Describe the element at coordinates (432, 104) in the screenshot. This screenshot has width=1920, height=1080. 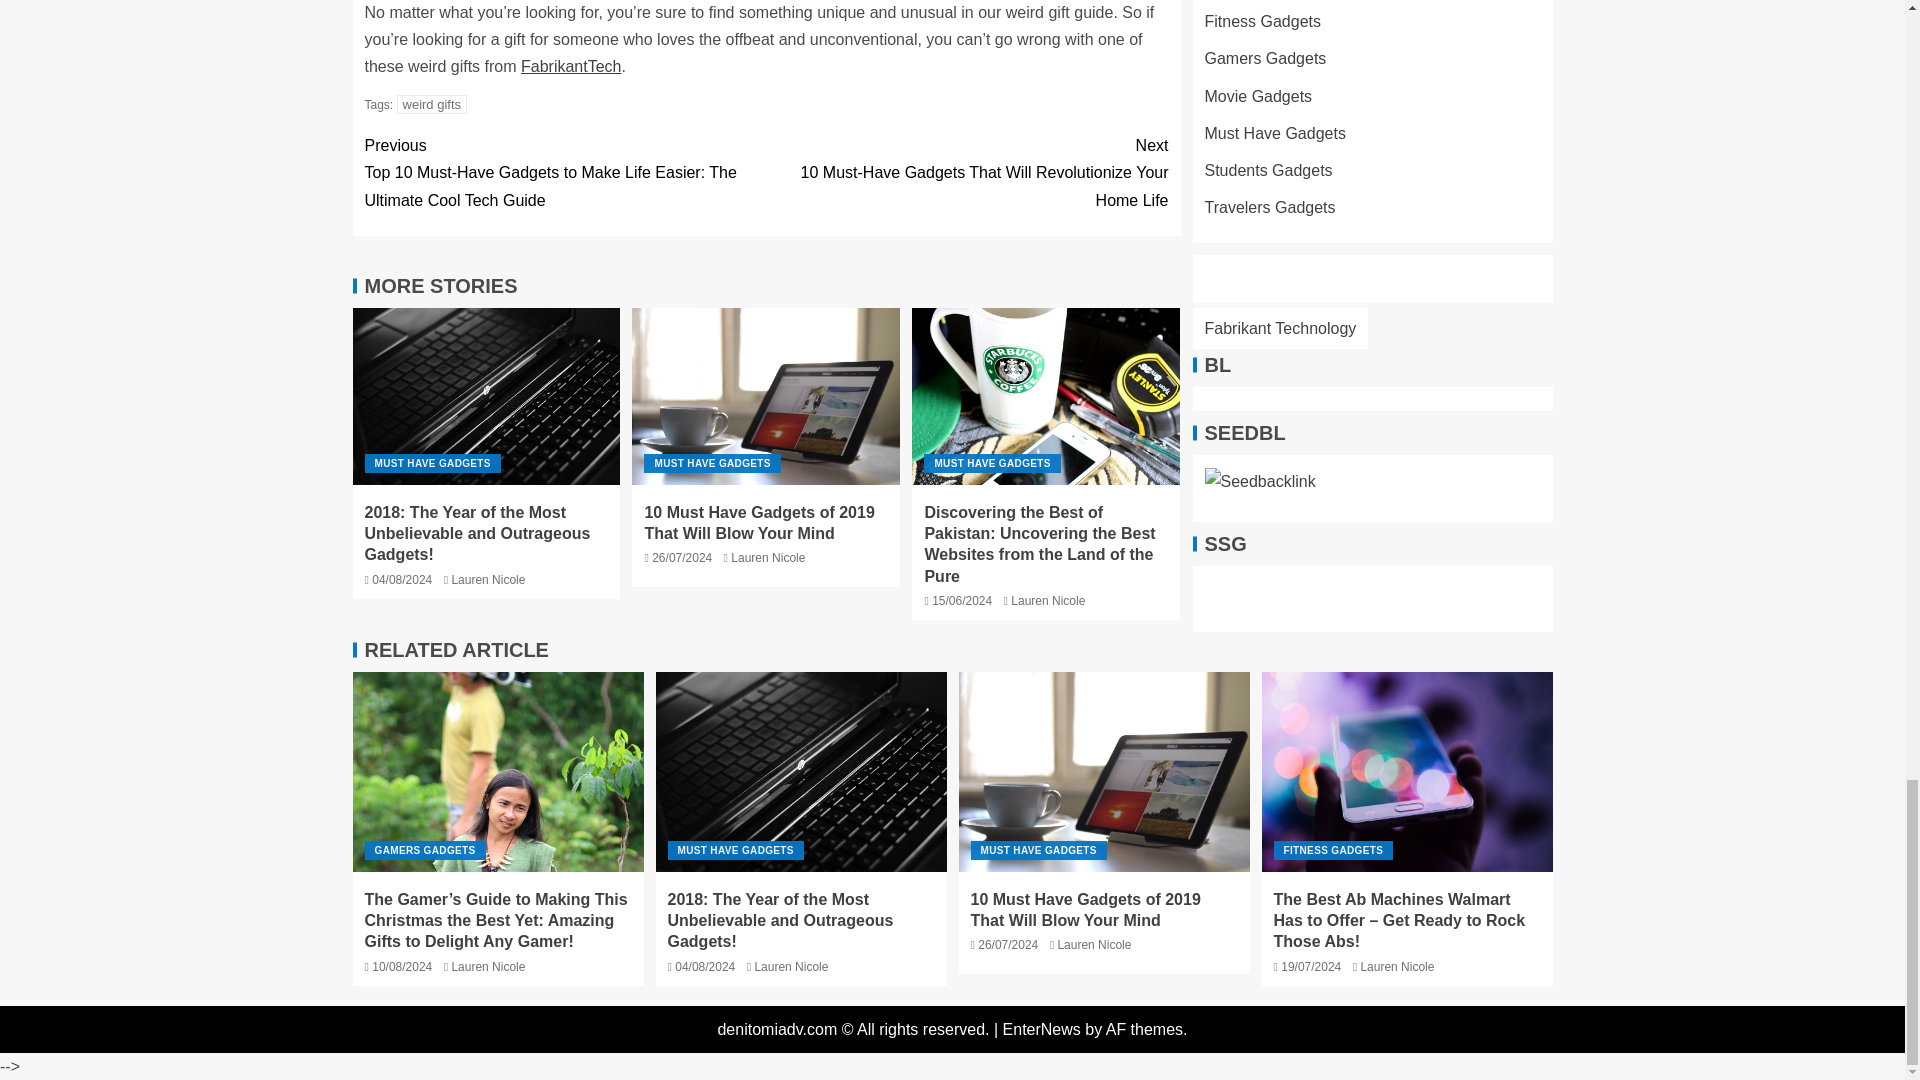
I see `weird gifts` at that location.